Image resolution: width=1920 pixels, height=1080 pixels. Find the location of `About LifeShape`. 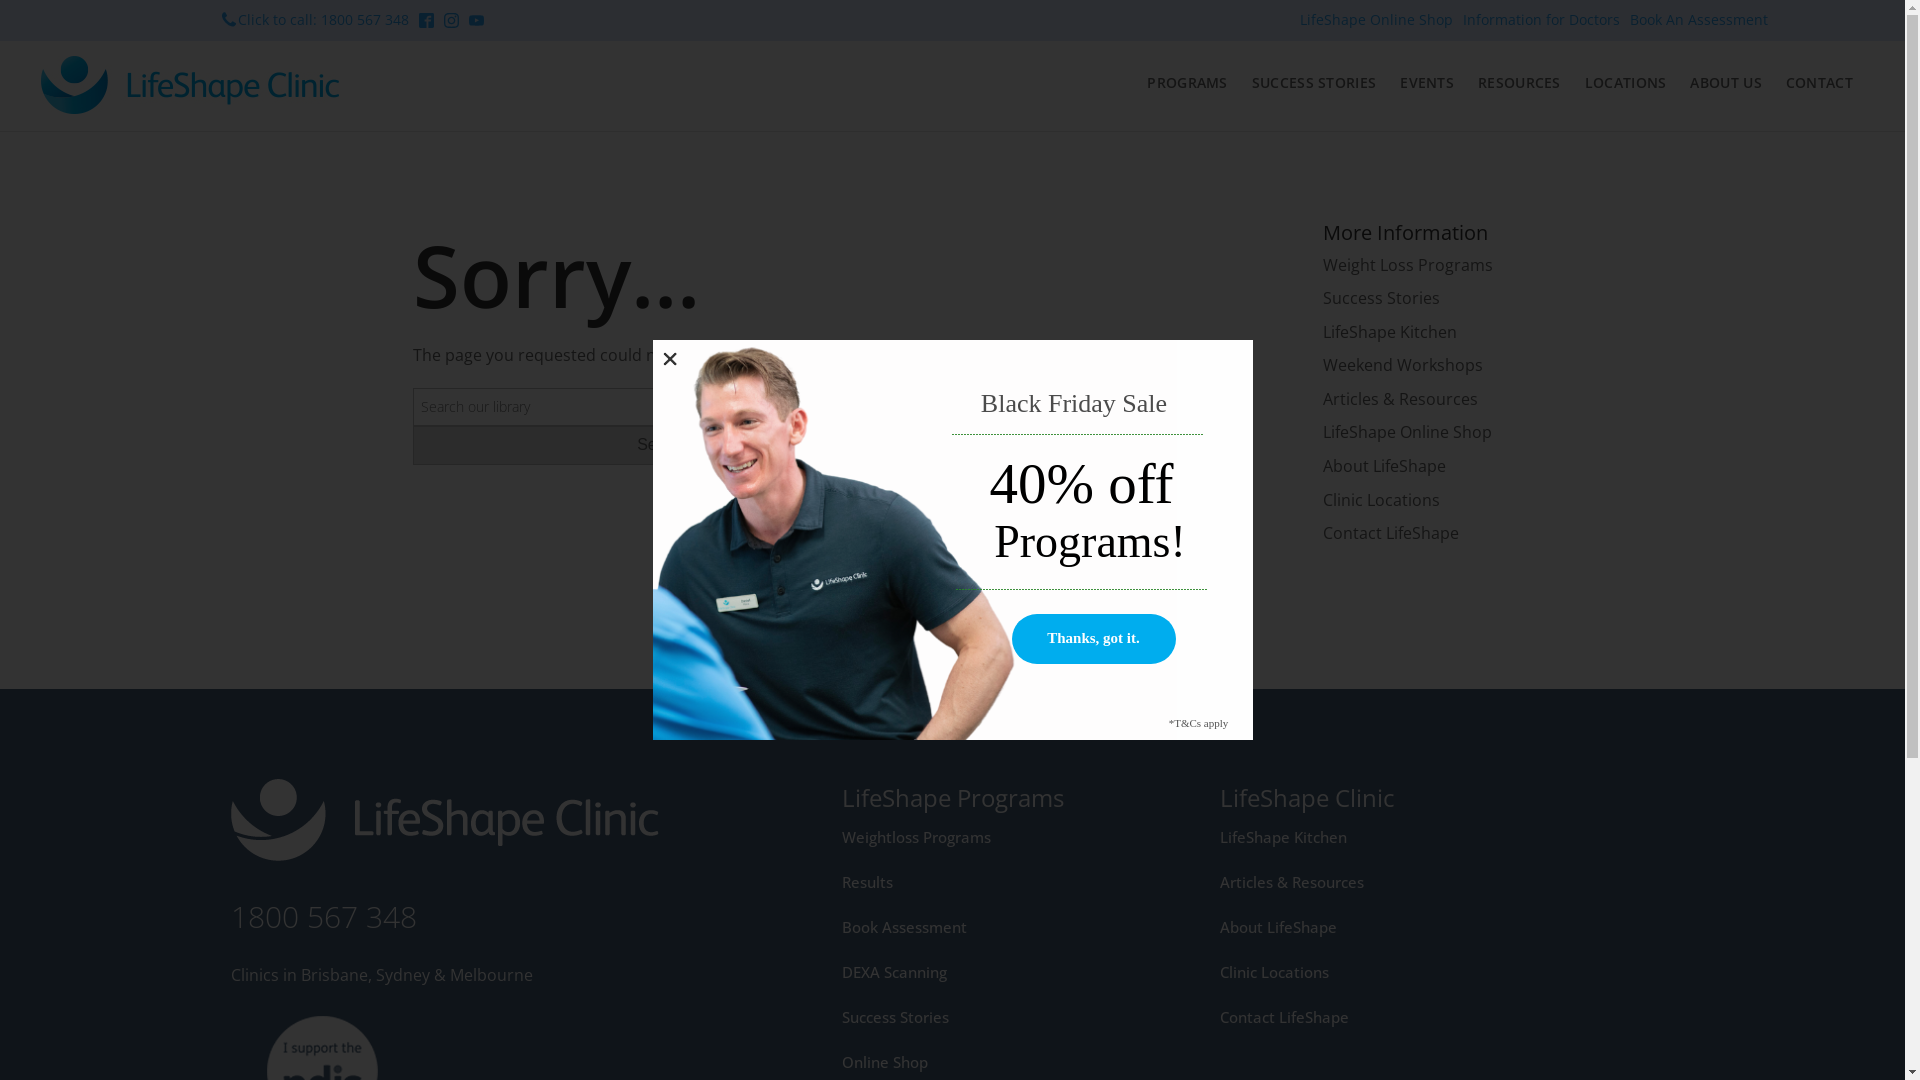

About LifeShape is located at coordinates (1384, 467).